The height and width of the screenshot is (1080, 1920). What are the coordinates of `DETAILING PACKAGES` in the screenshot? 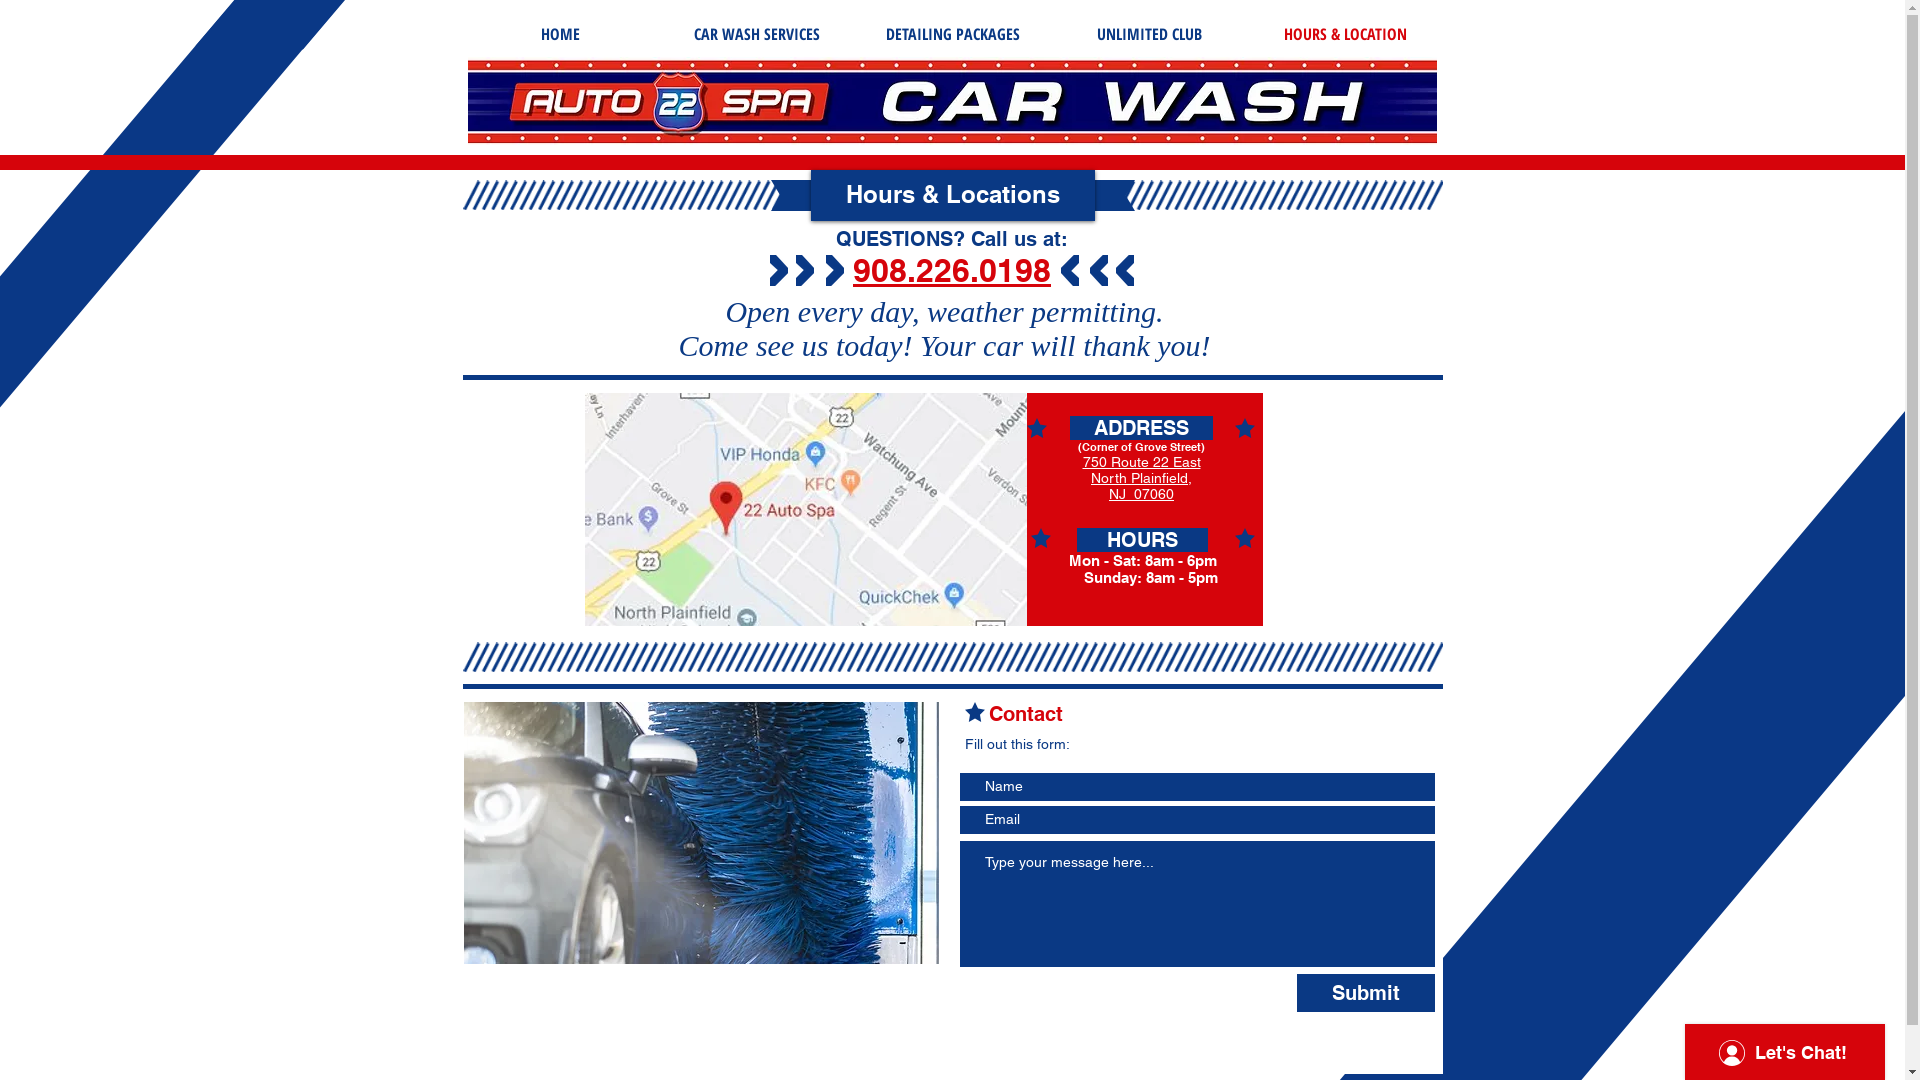 It's located at (952, 34).